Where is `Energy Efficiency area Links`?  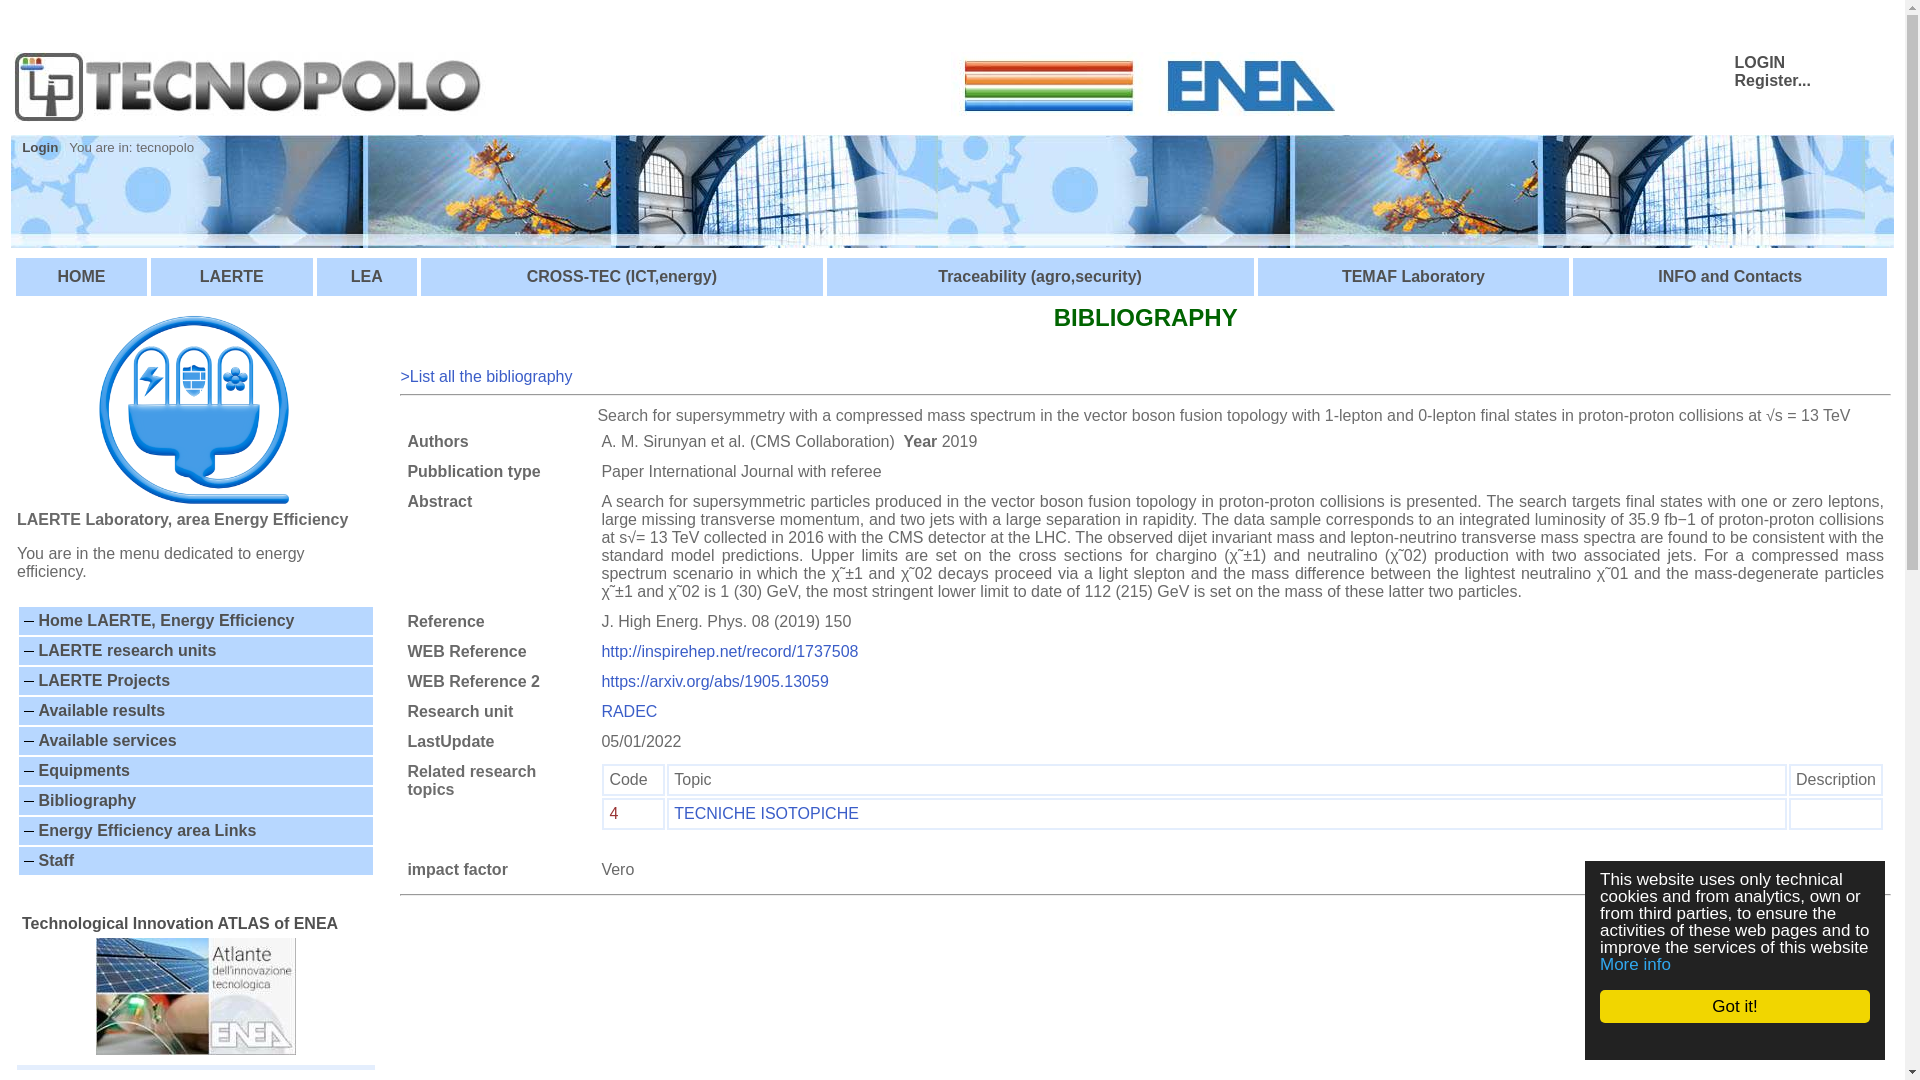
Energy Efficiency area Links is located at coordinates (146, 830).